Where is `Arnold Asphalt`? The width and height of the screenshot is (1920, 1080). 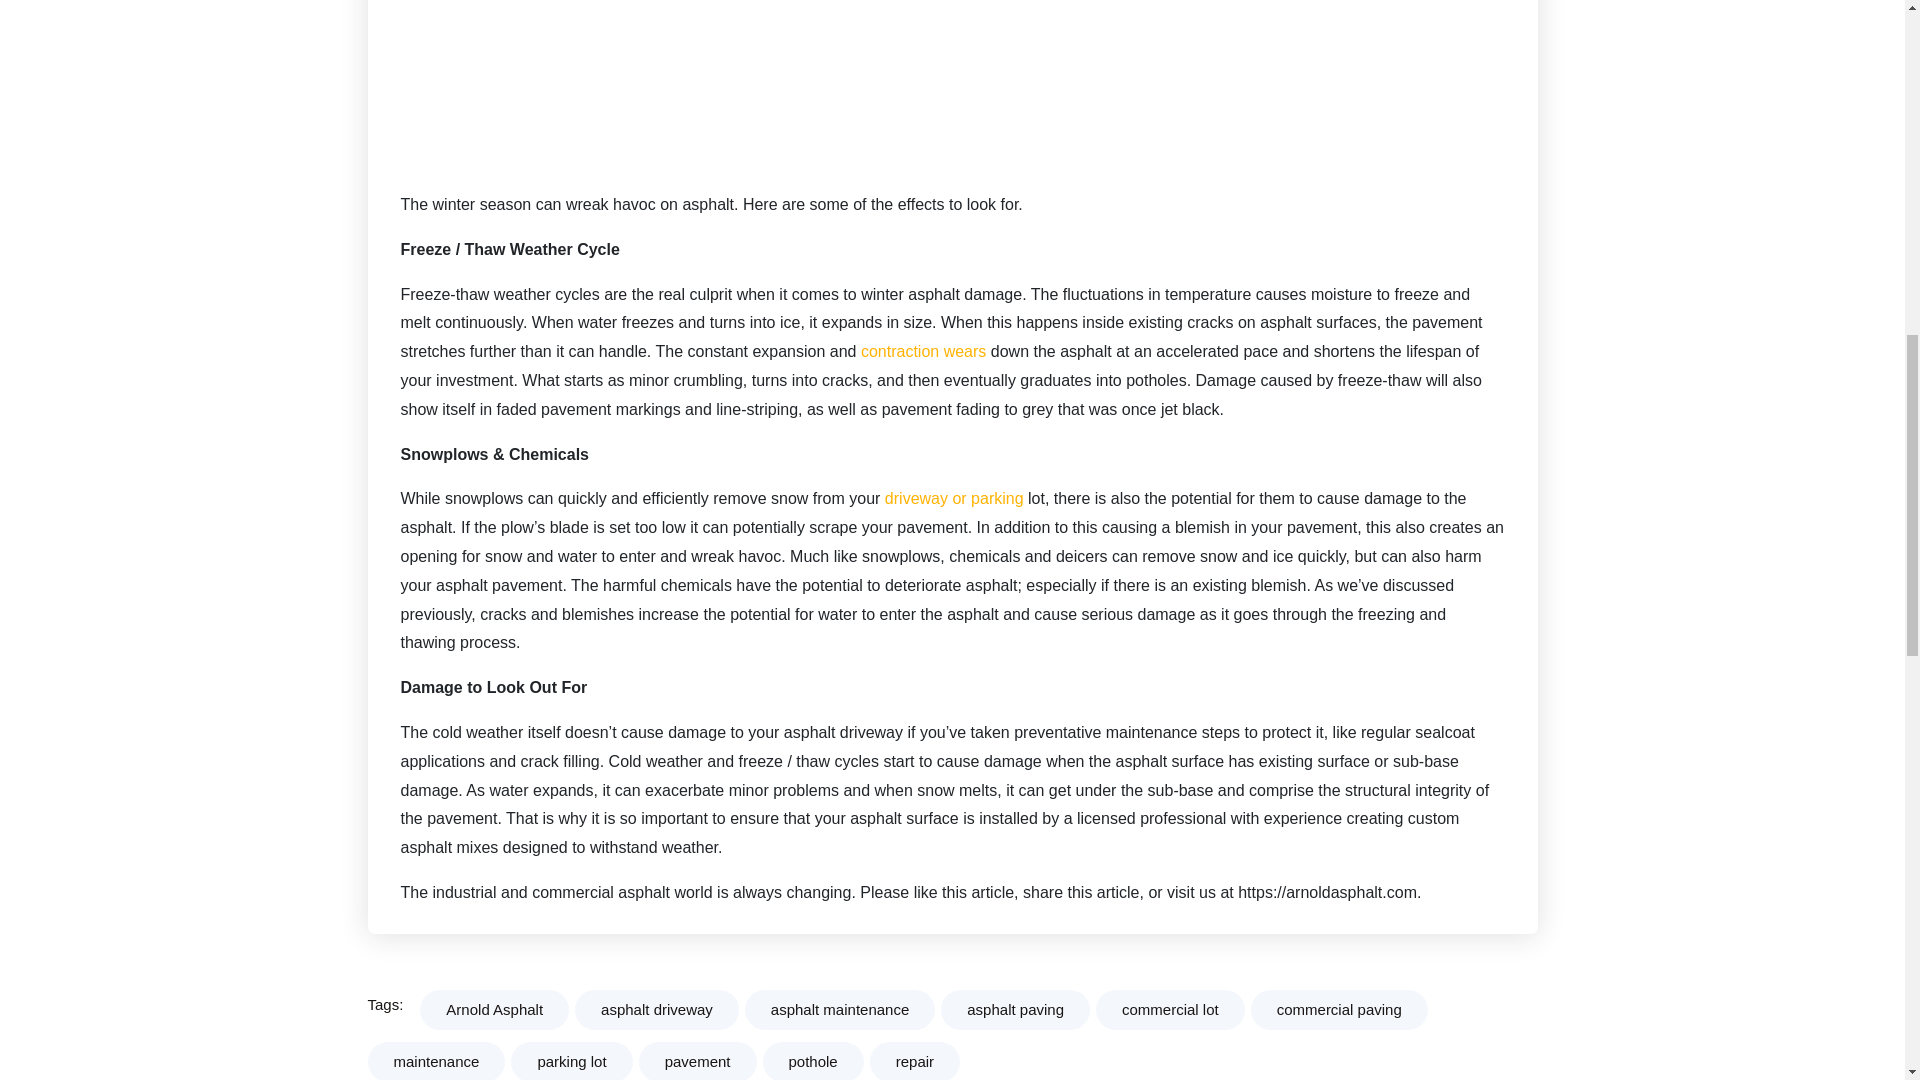
Arnold Asphalt is located at coordinates (494, 1010).